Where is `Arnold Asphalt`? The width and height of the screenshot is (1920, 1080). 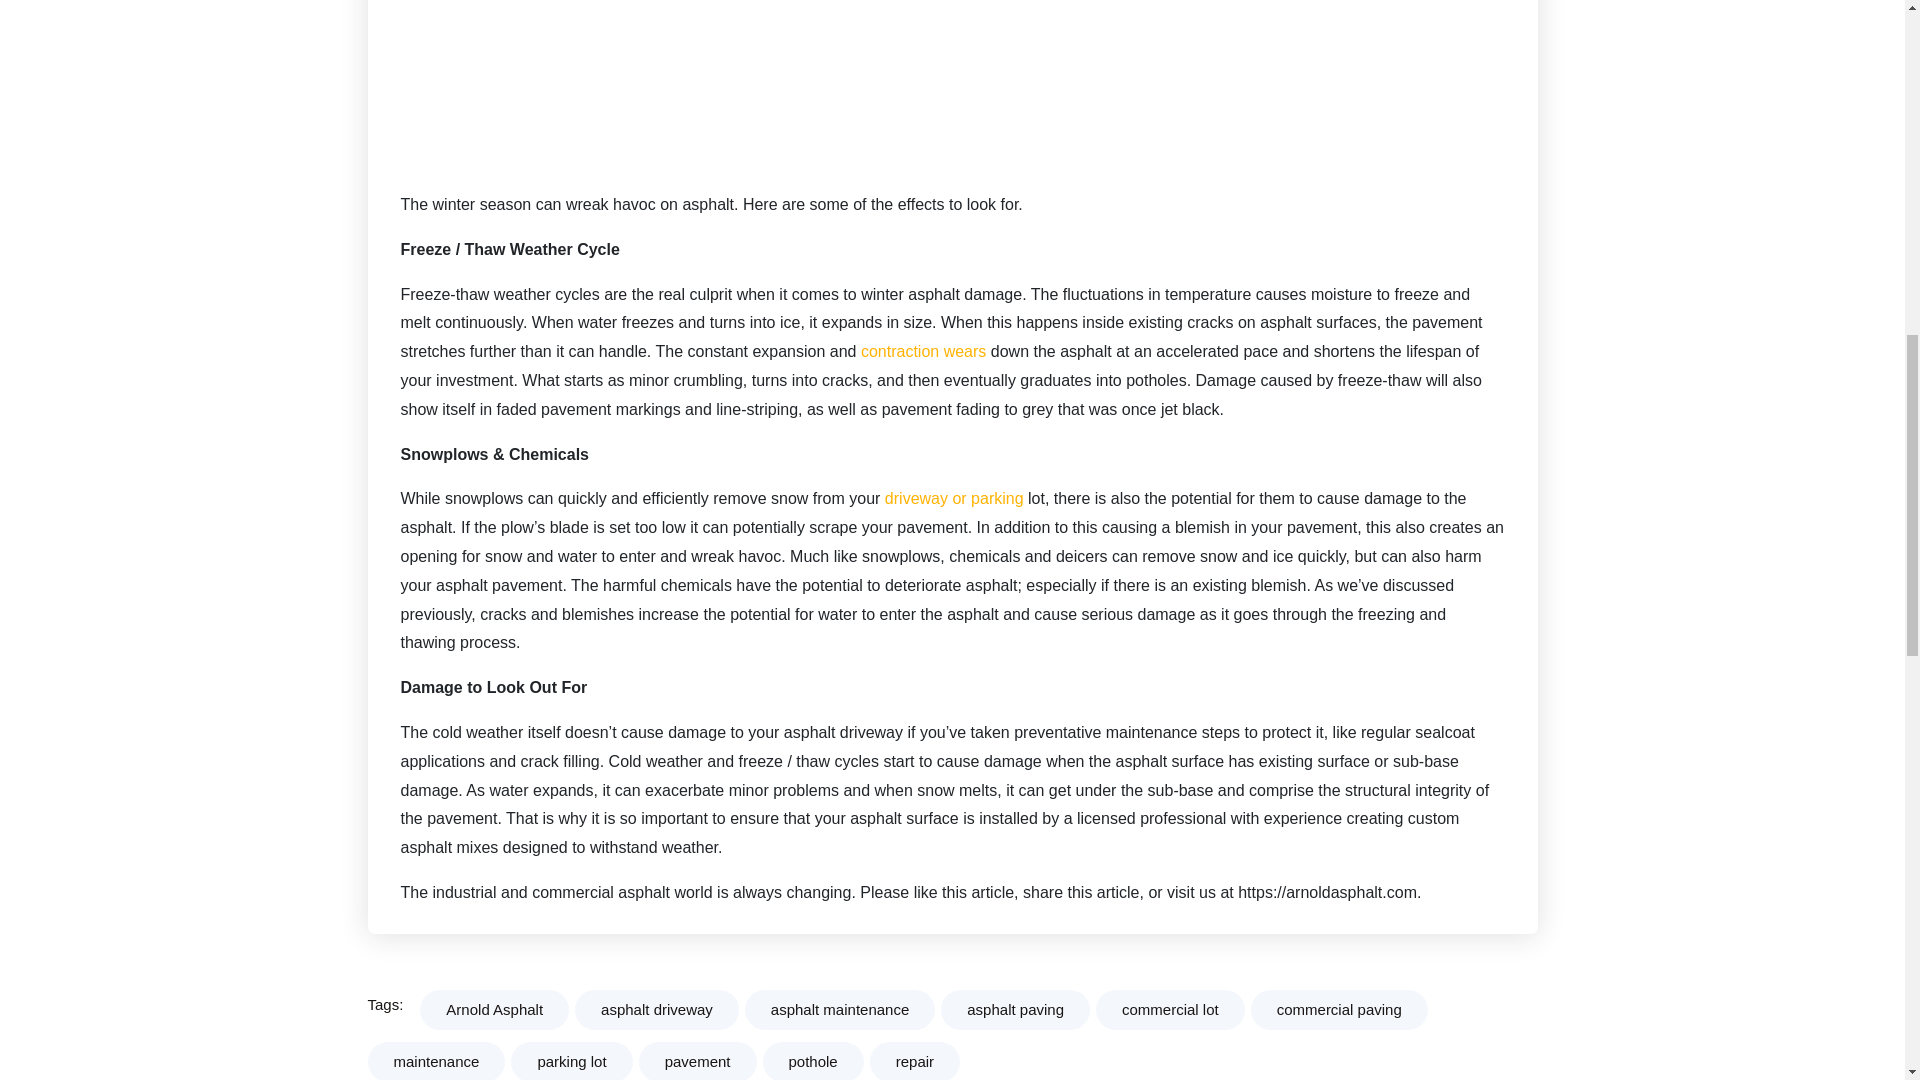
Arnold Asphalt is located at coordinates (494, 1010).